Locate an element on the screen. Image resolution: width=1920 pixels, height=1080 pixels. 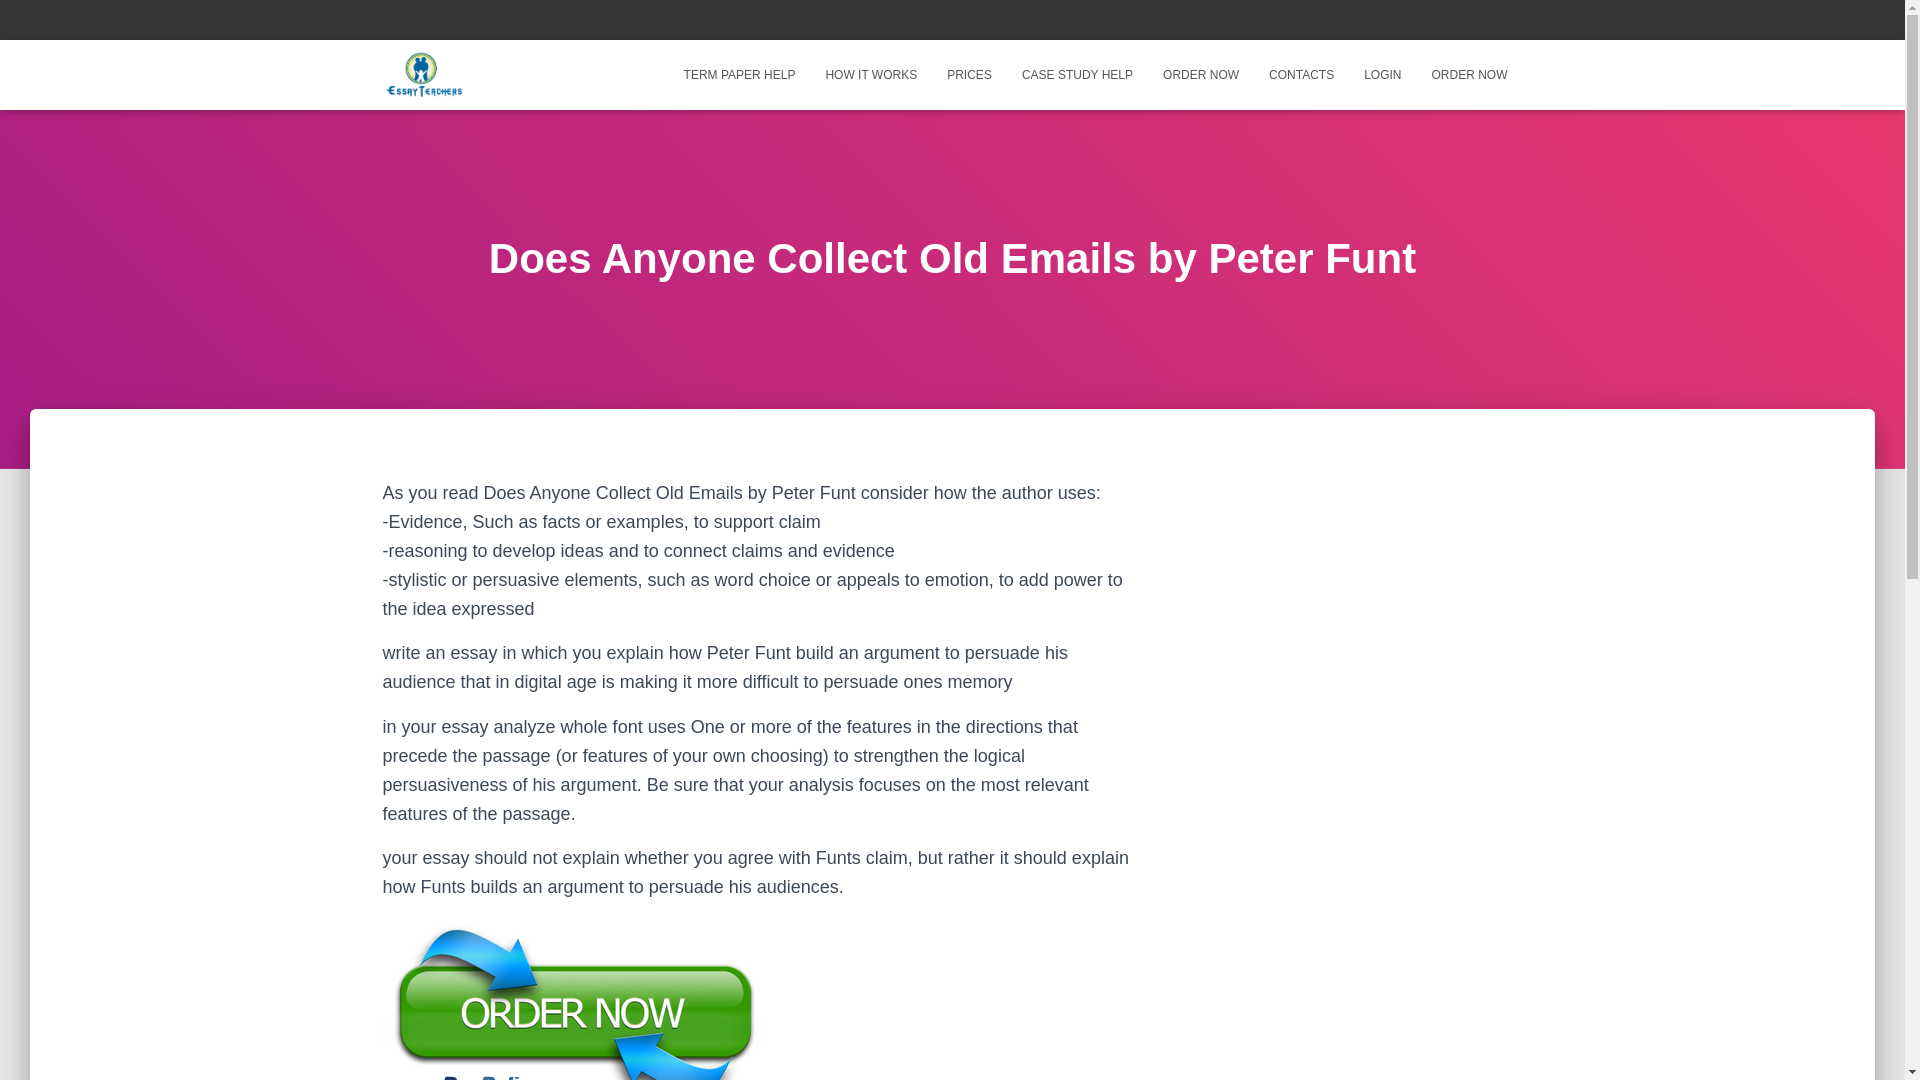
TERM PAPER HELP is located at coordinates (739, 74).